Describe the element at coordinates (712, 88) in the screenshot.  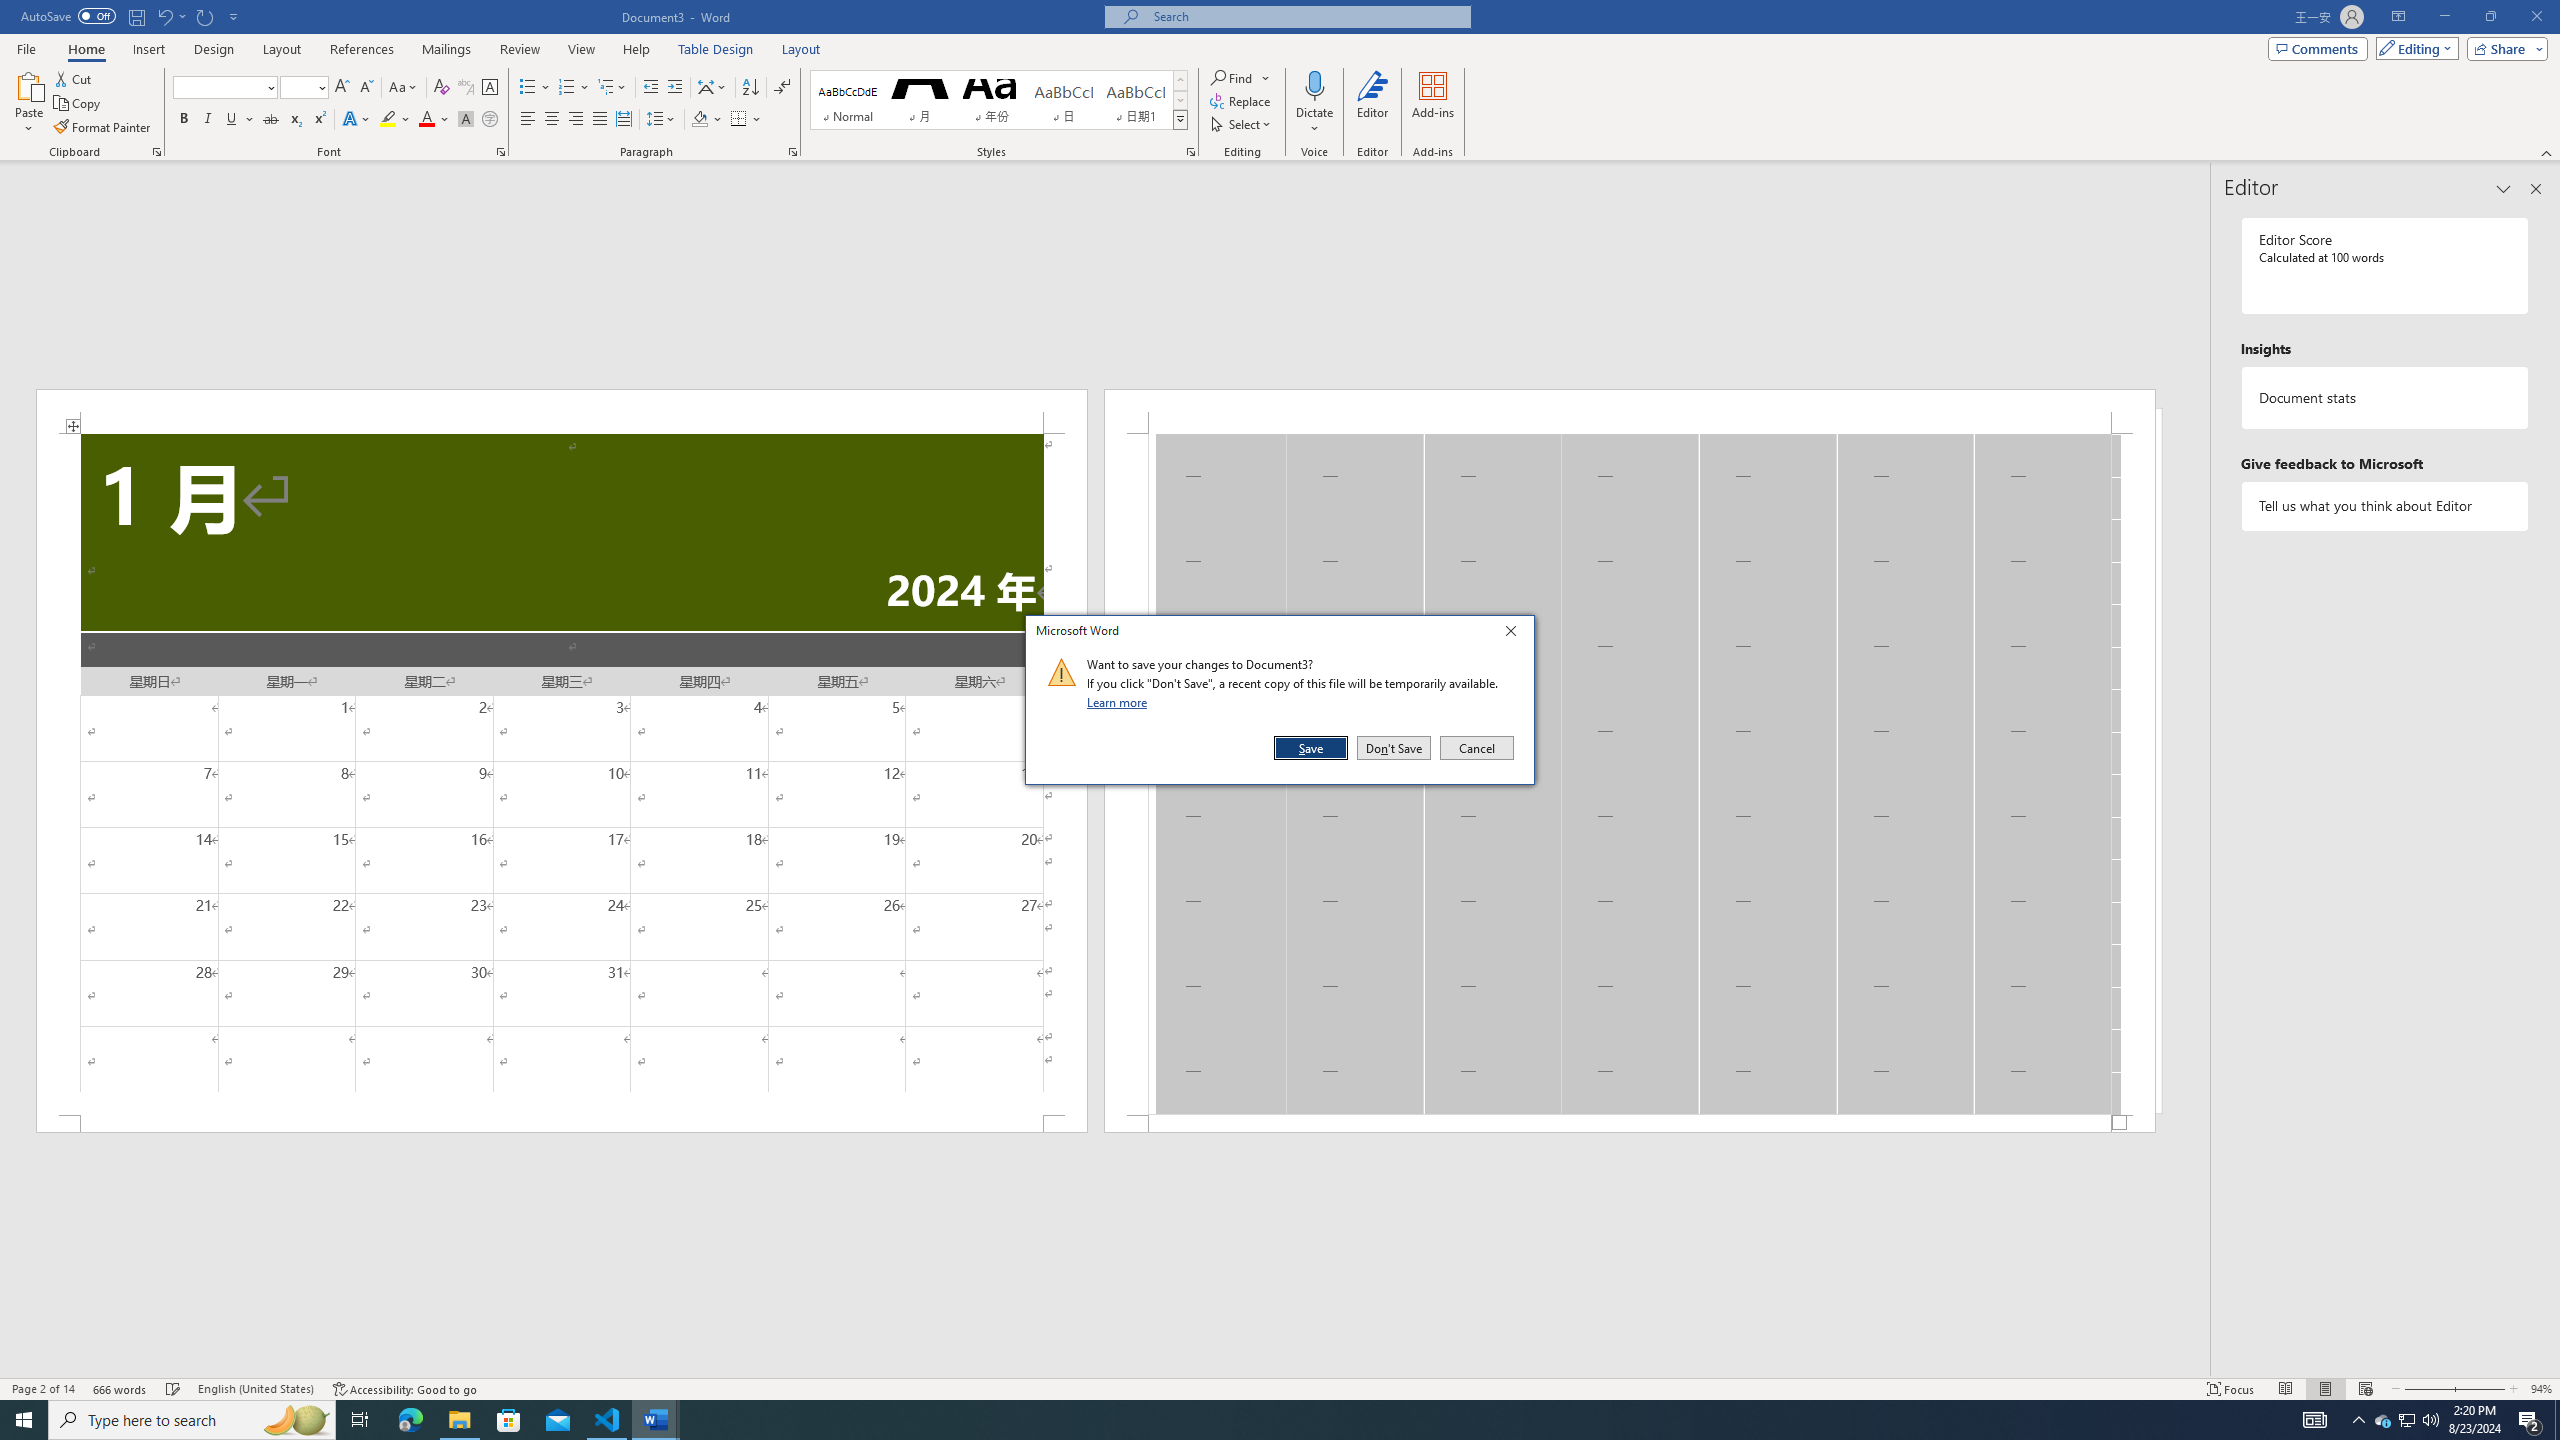
I see `Asian Layout` at that location.